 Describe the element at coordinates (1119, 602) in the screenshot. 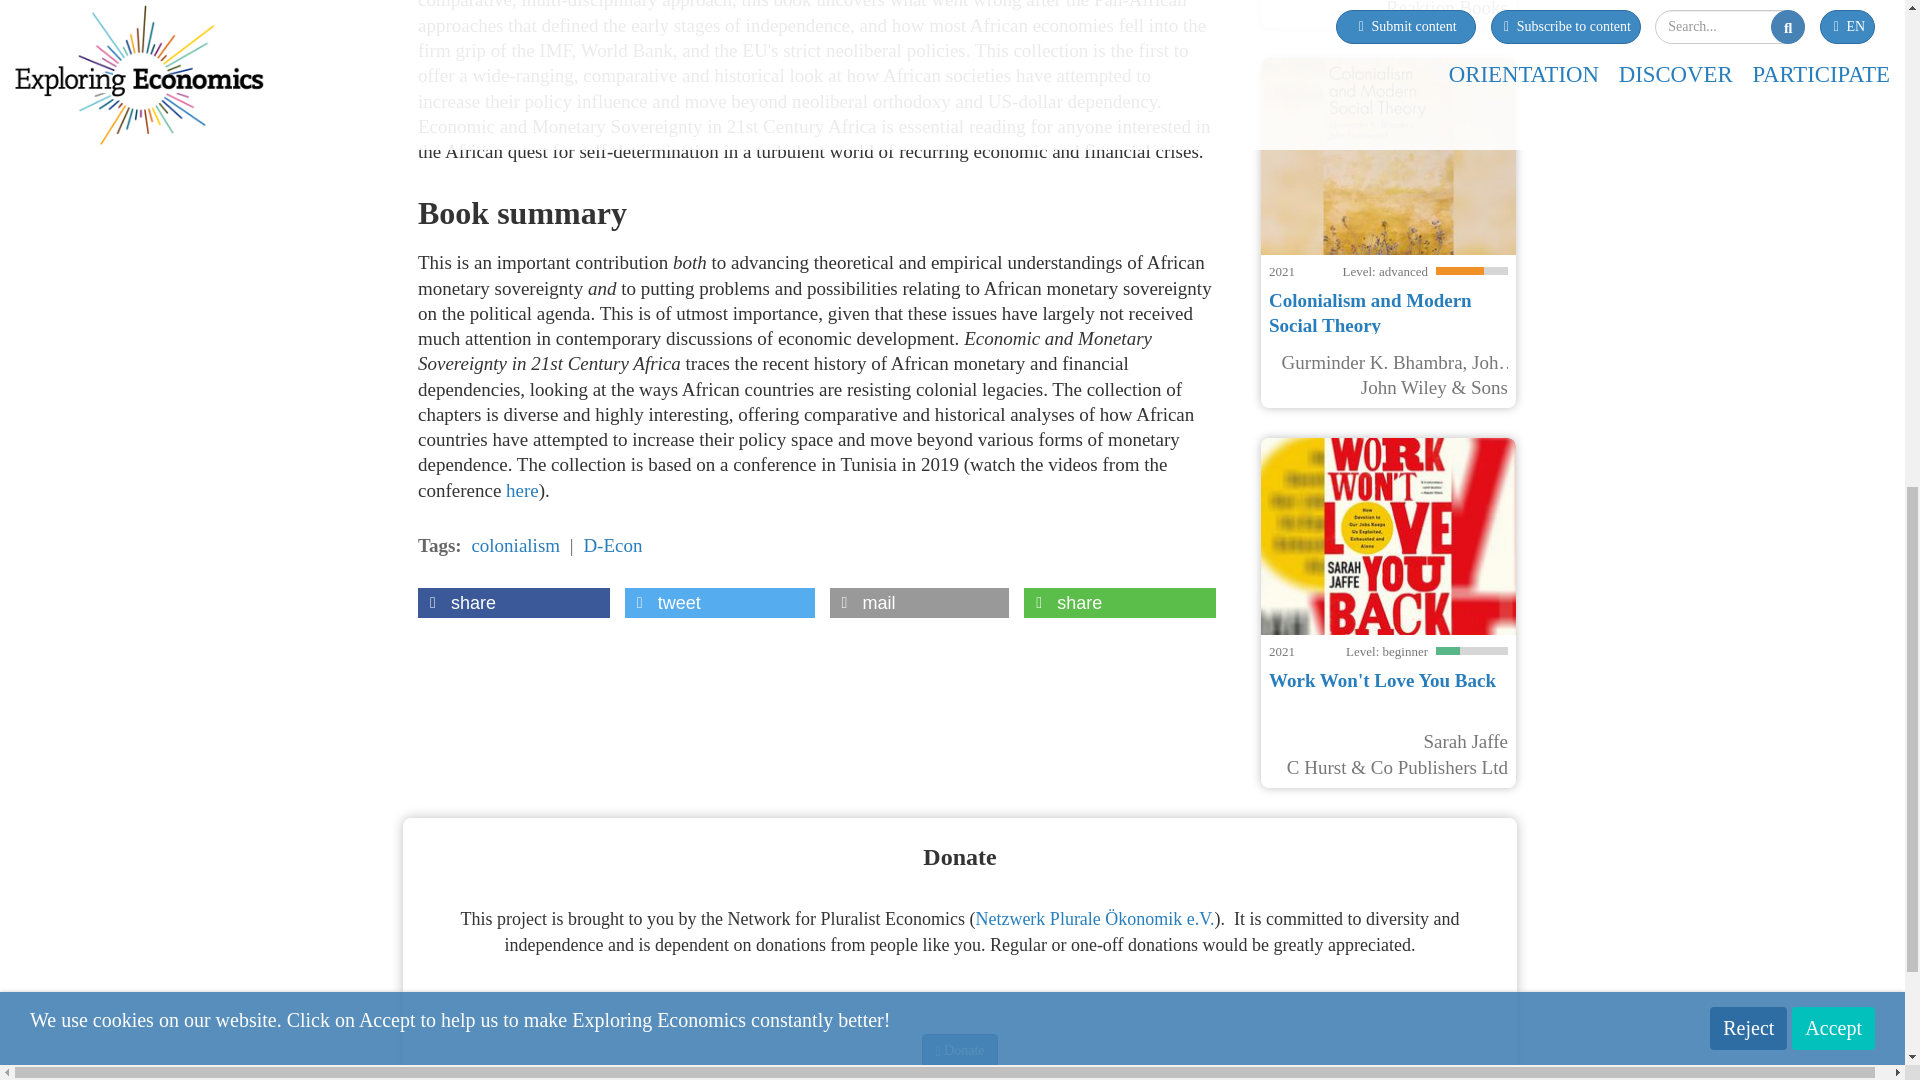

I see `Share on Whatsapp` at that location.